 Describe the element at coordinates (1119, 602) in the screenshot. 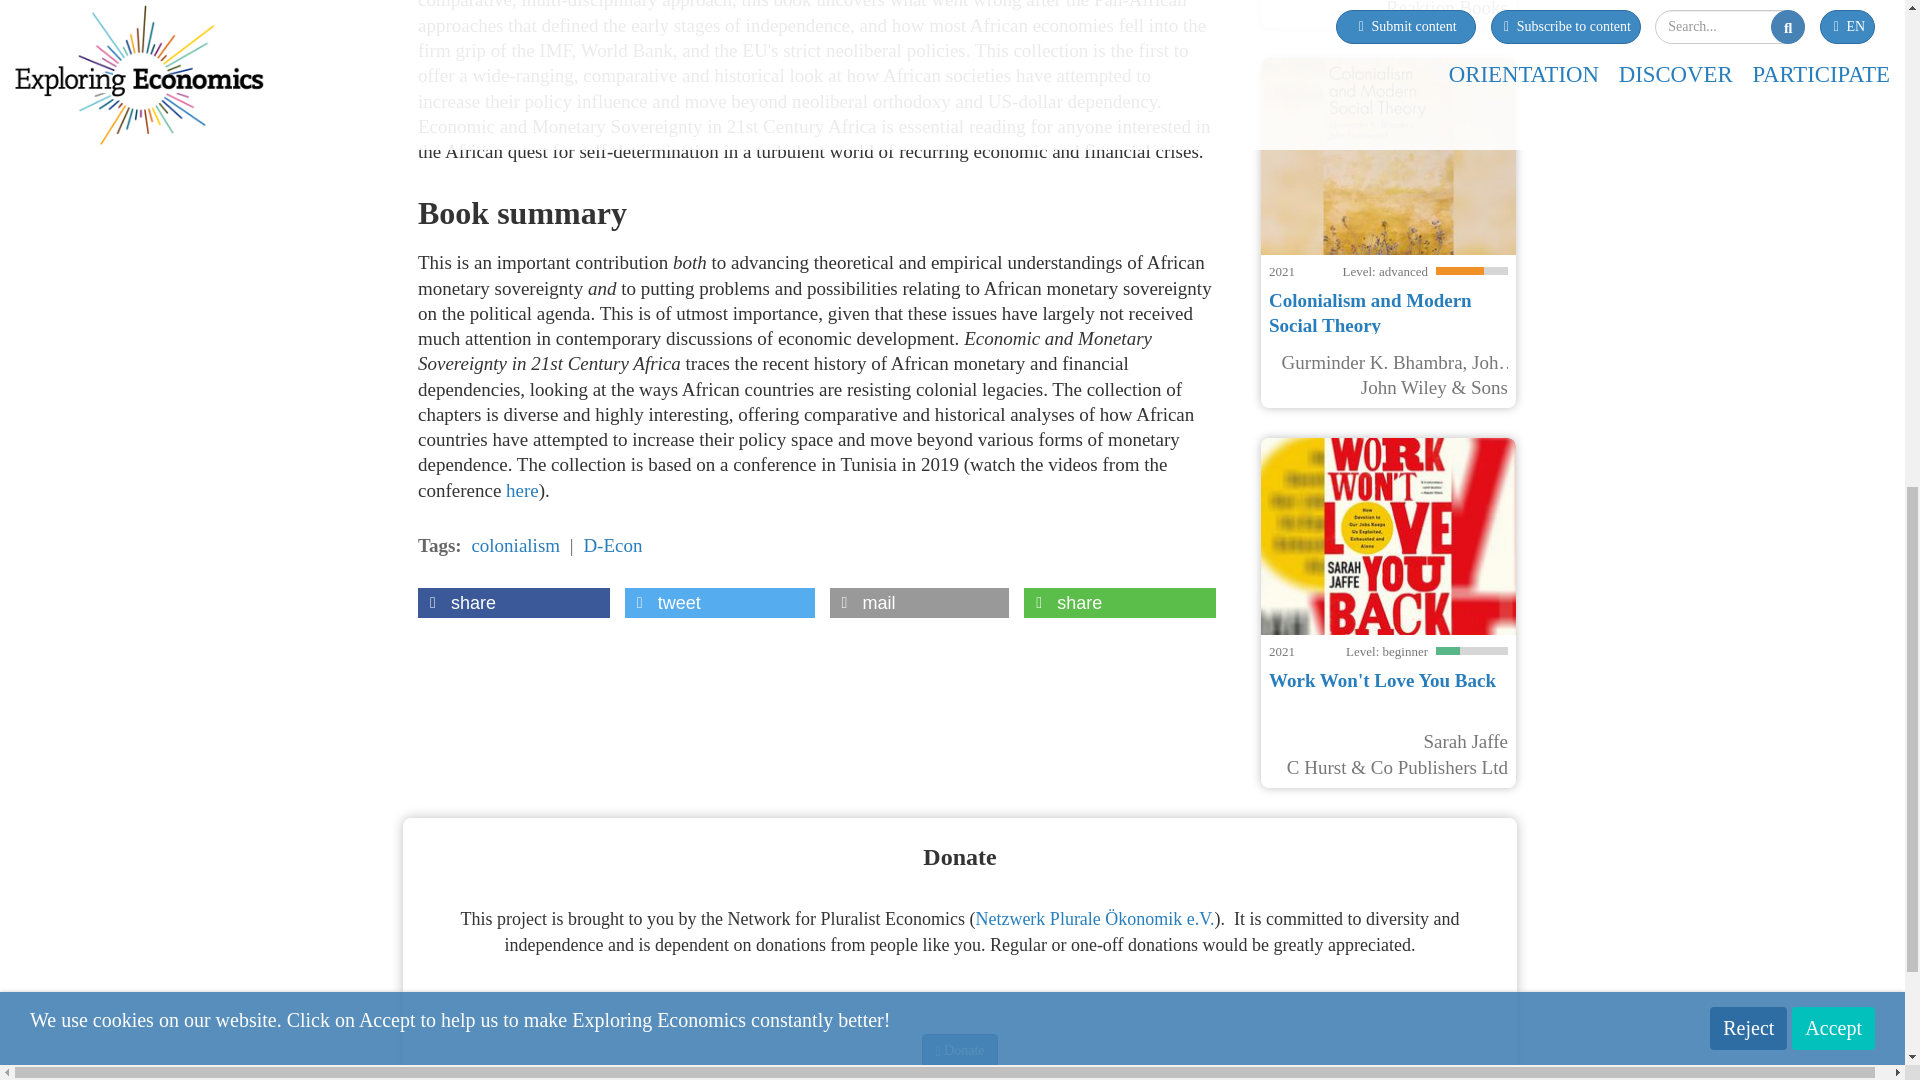

I see `Share on Whatsapp` at that location.